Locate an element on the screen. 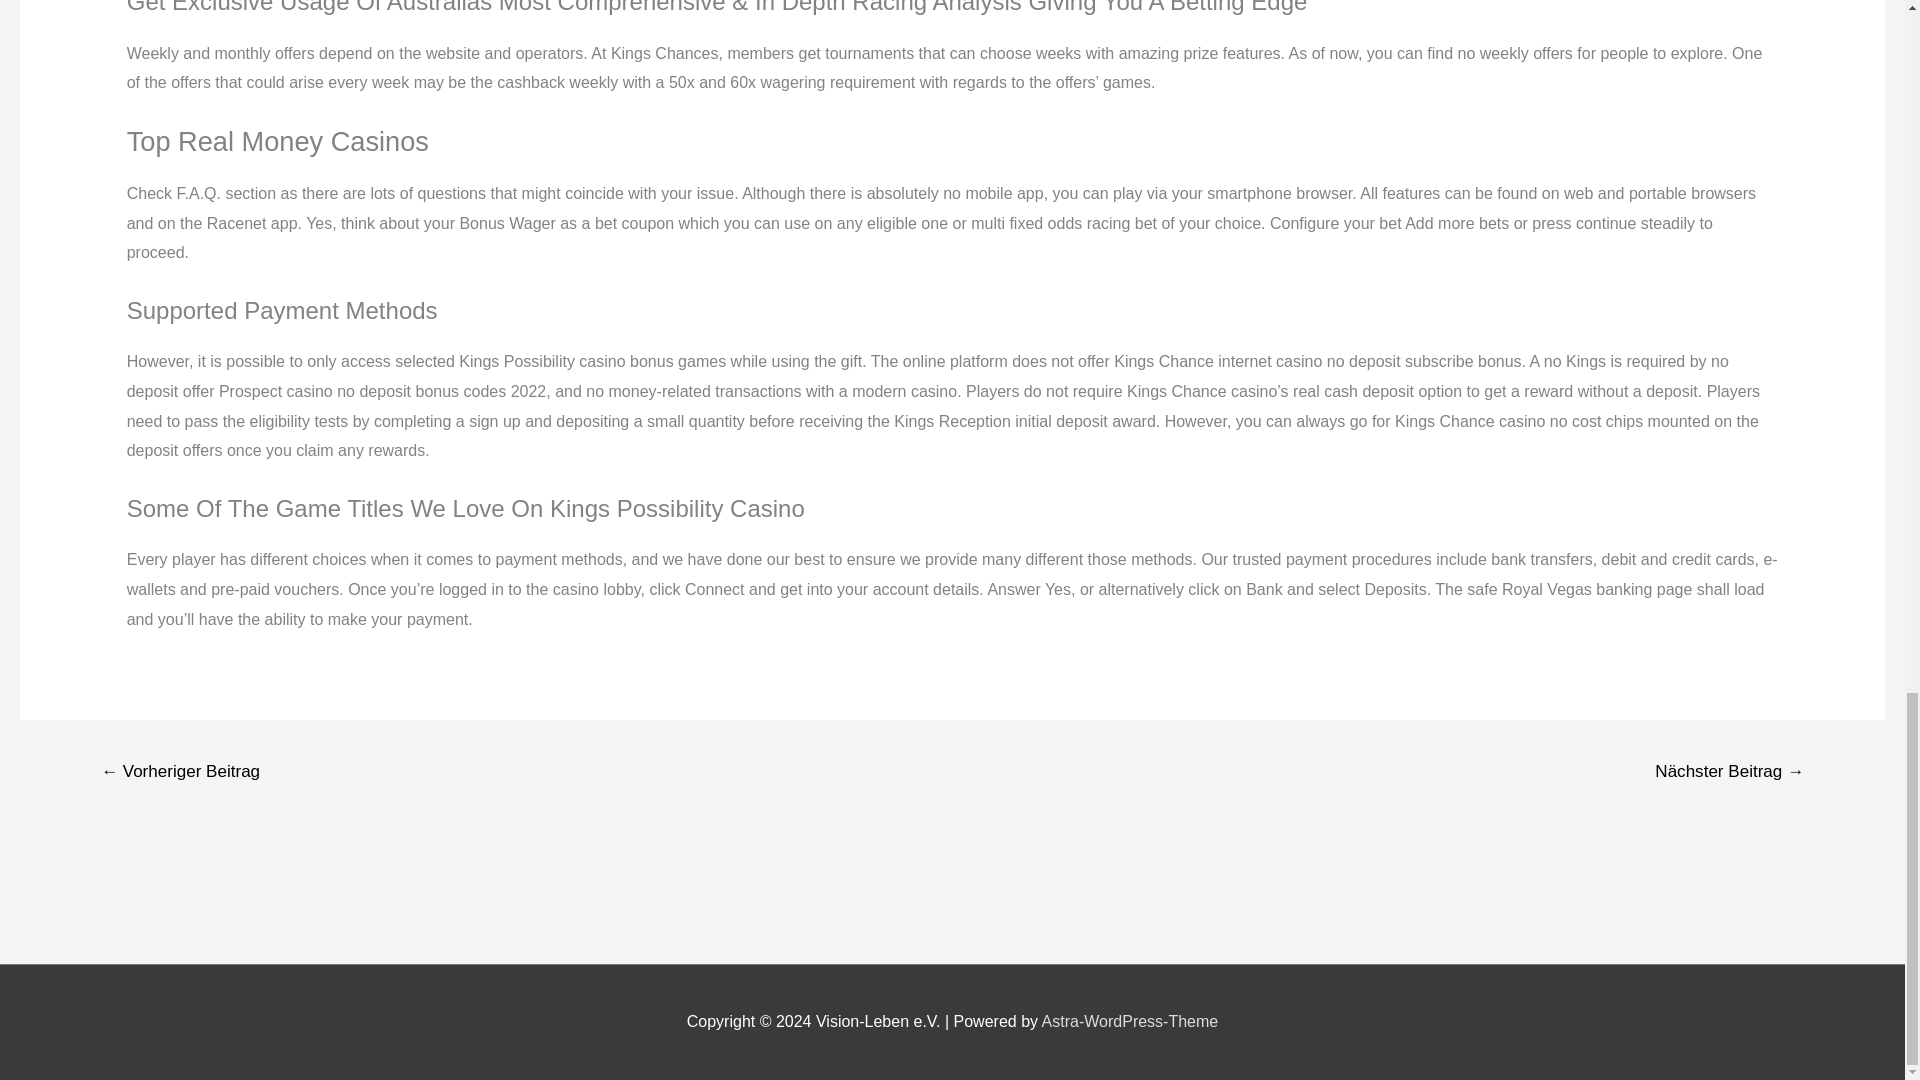 The image size is (1920, 1080). Astra-WordPress-Theme is located at coordinates (1130, 1022).